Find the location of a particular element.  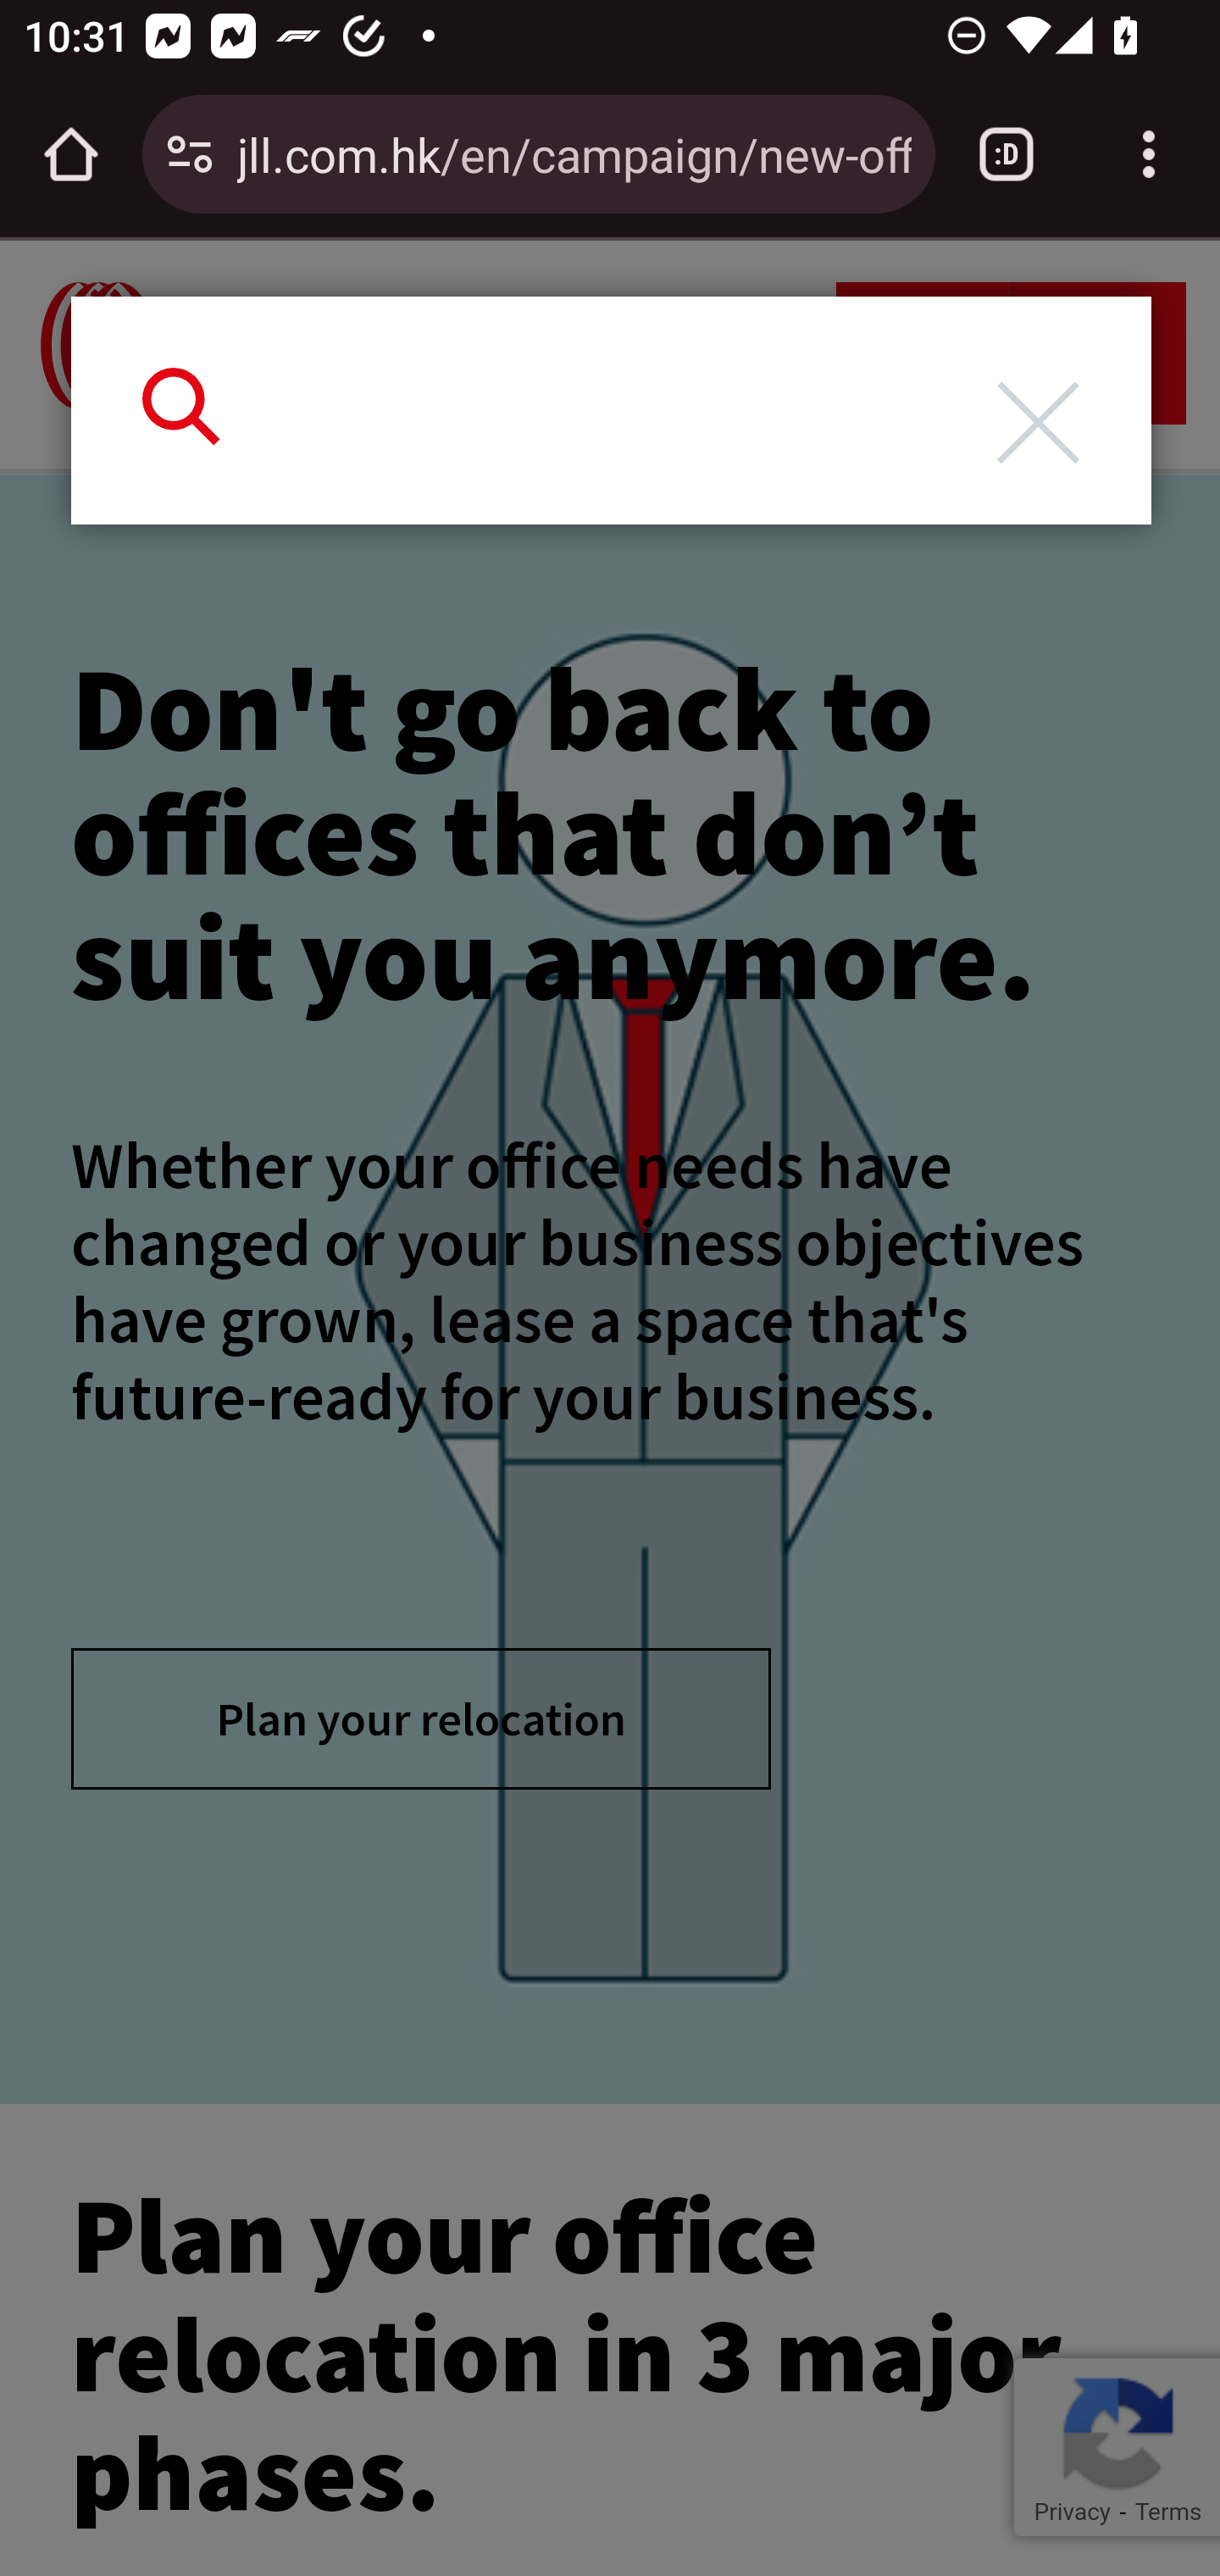

Connection is secure is located at coordinates (190, 154).